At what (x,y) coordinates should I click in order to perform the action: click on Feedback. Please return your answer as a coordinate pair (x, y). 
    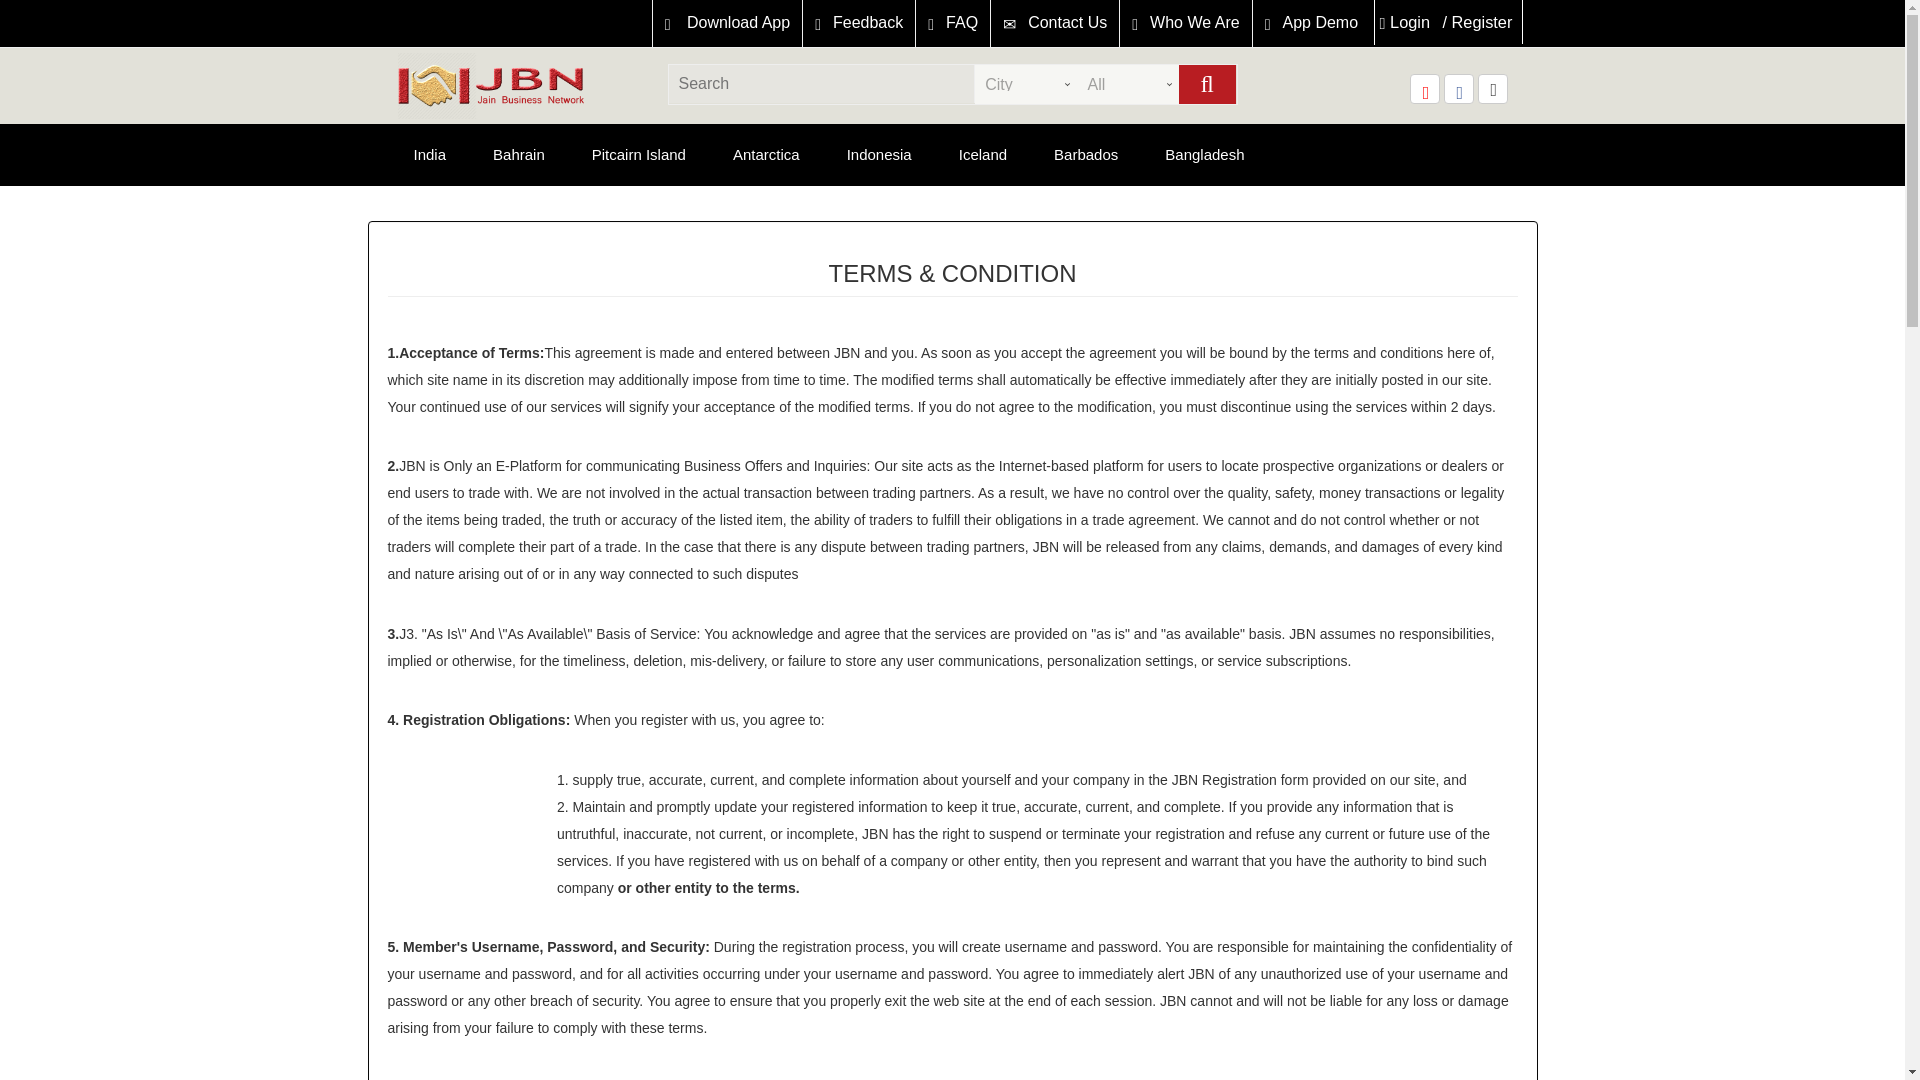
    Looking at the image, I should click on (858, 24).